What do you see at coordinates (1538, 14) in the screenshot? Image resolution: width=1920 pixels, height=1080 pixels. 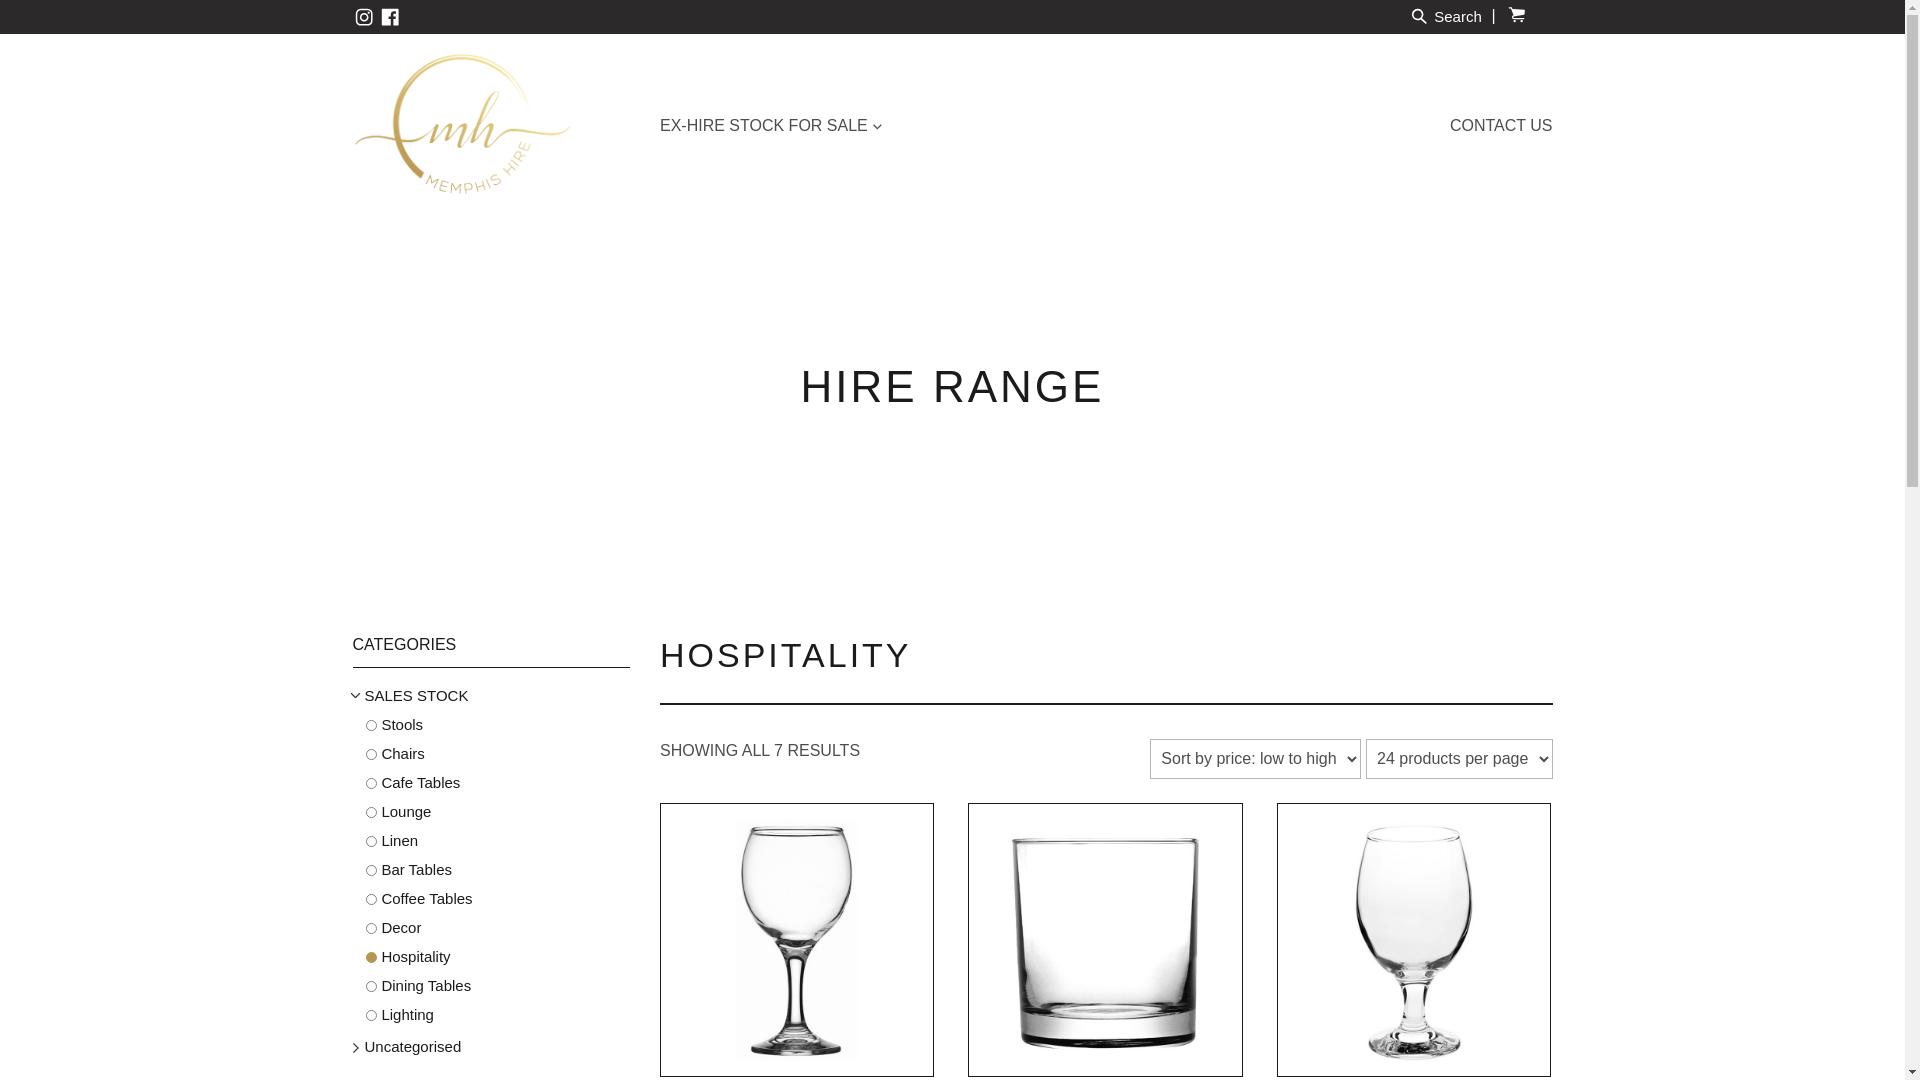 I see `Cart 0` at bounding box center [1538, 14].